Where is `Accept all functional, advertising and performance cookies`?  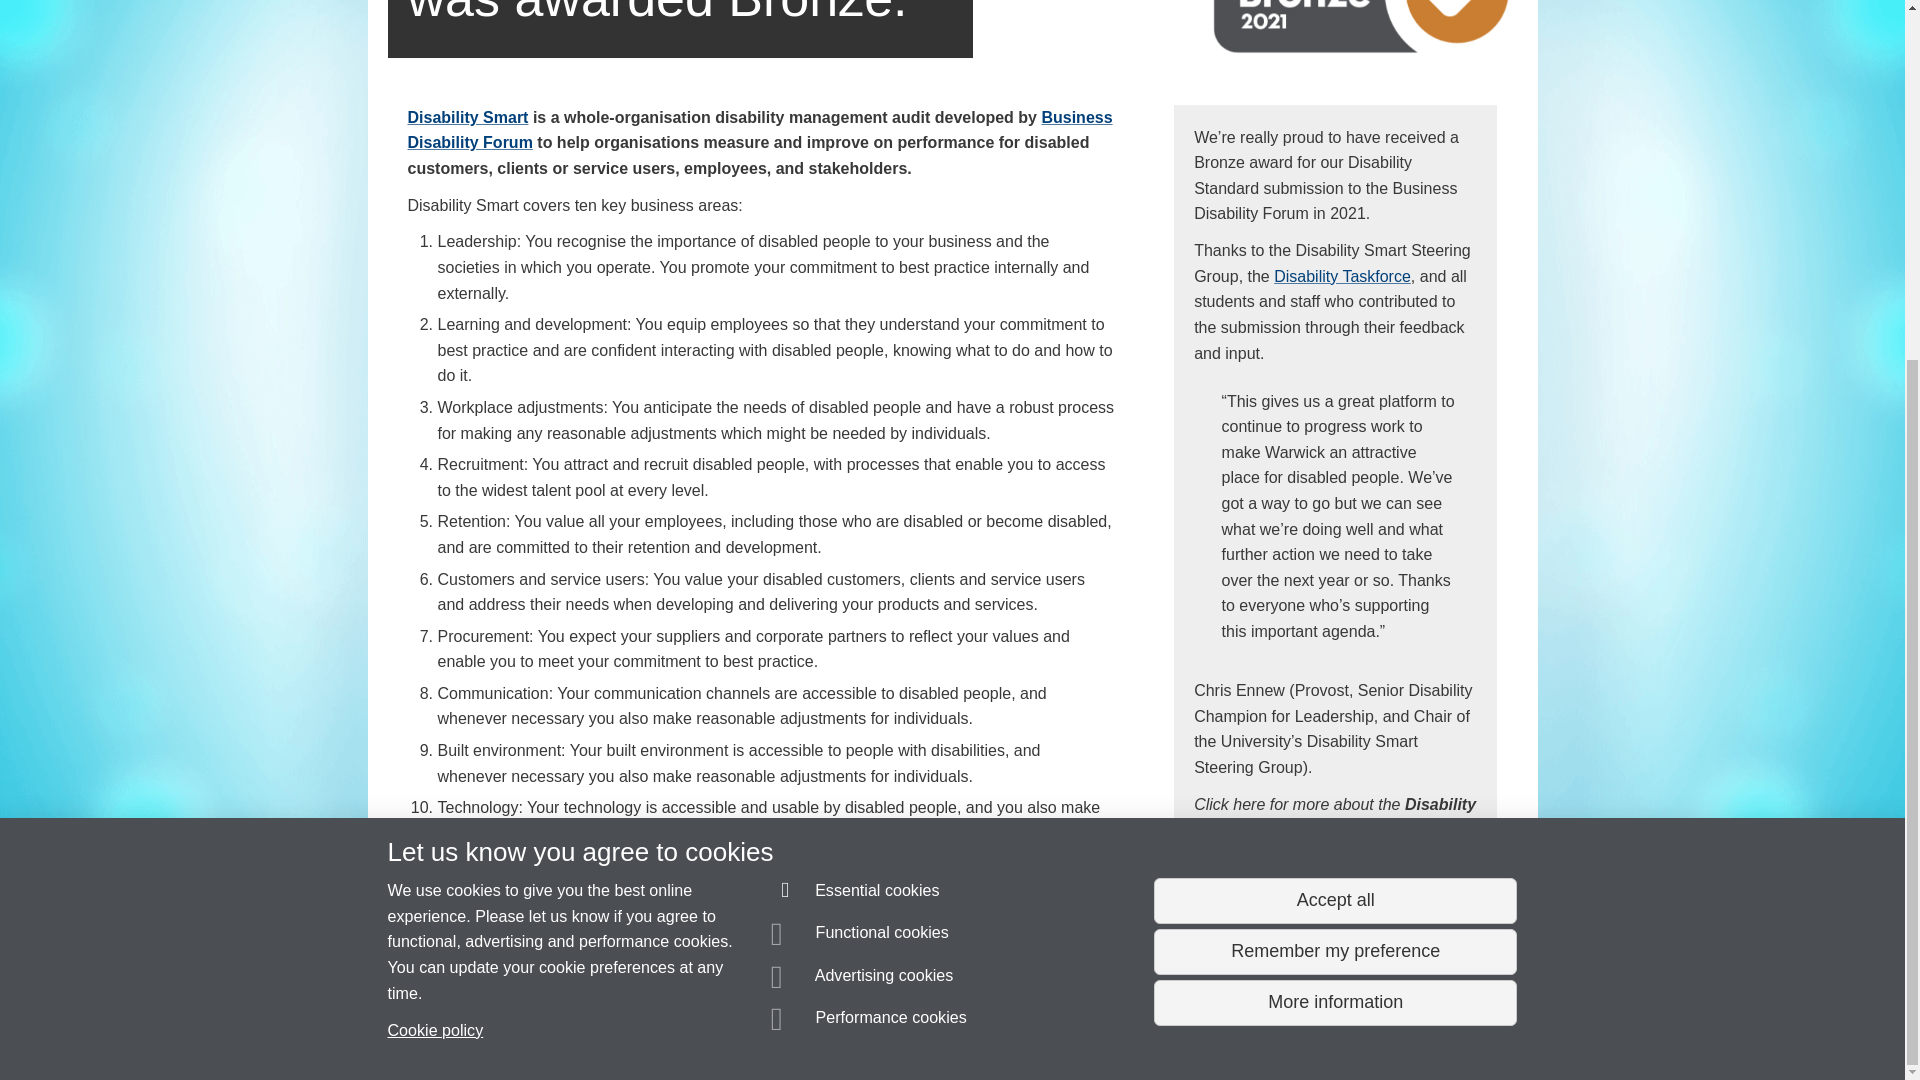
Accept all functional, advertising and performance cookies is located at coordinates (1334, 372).